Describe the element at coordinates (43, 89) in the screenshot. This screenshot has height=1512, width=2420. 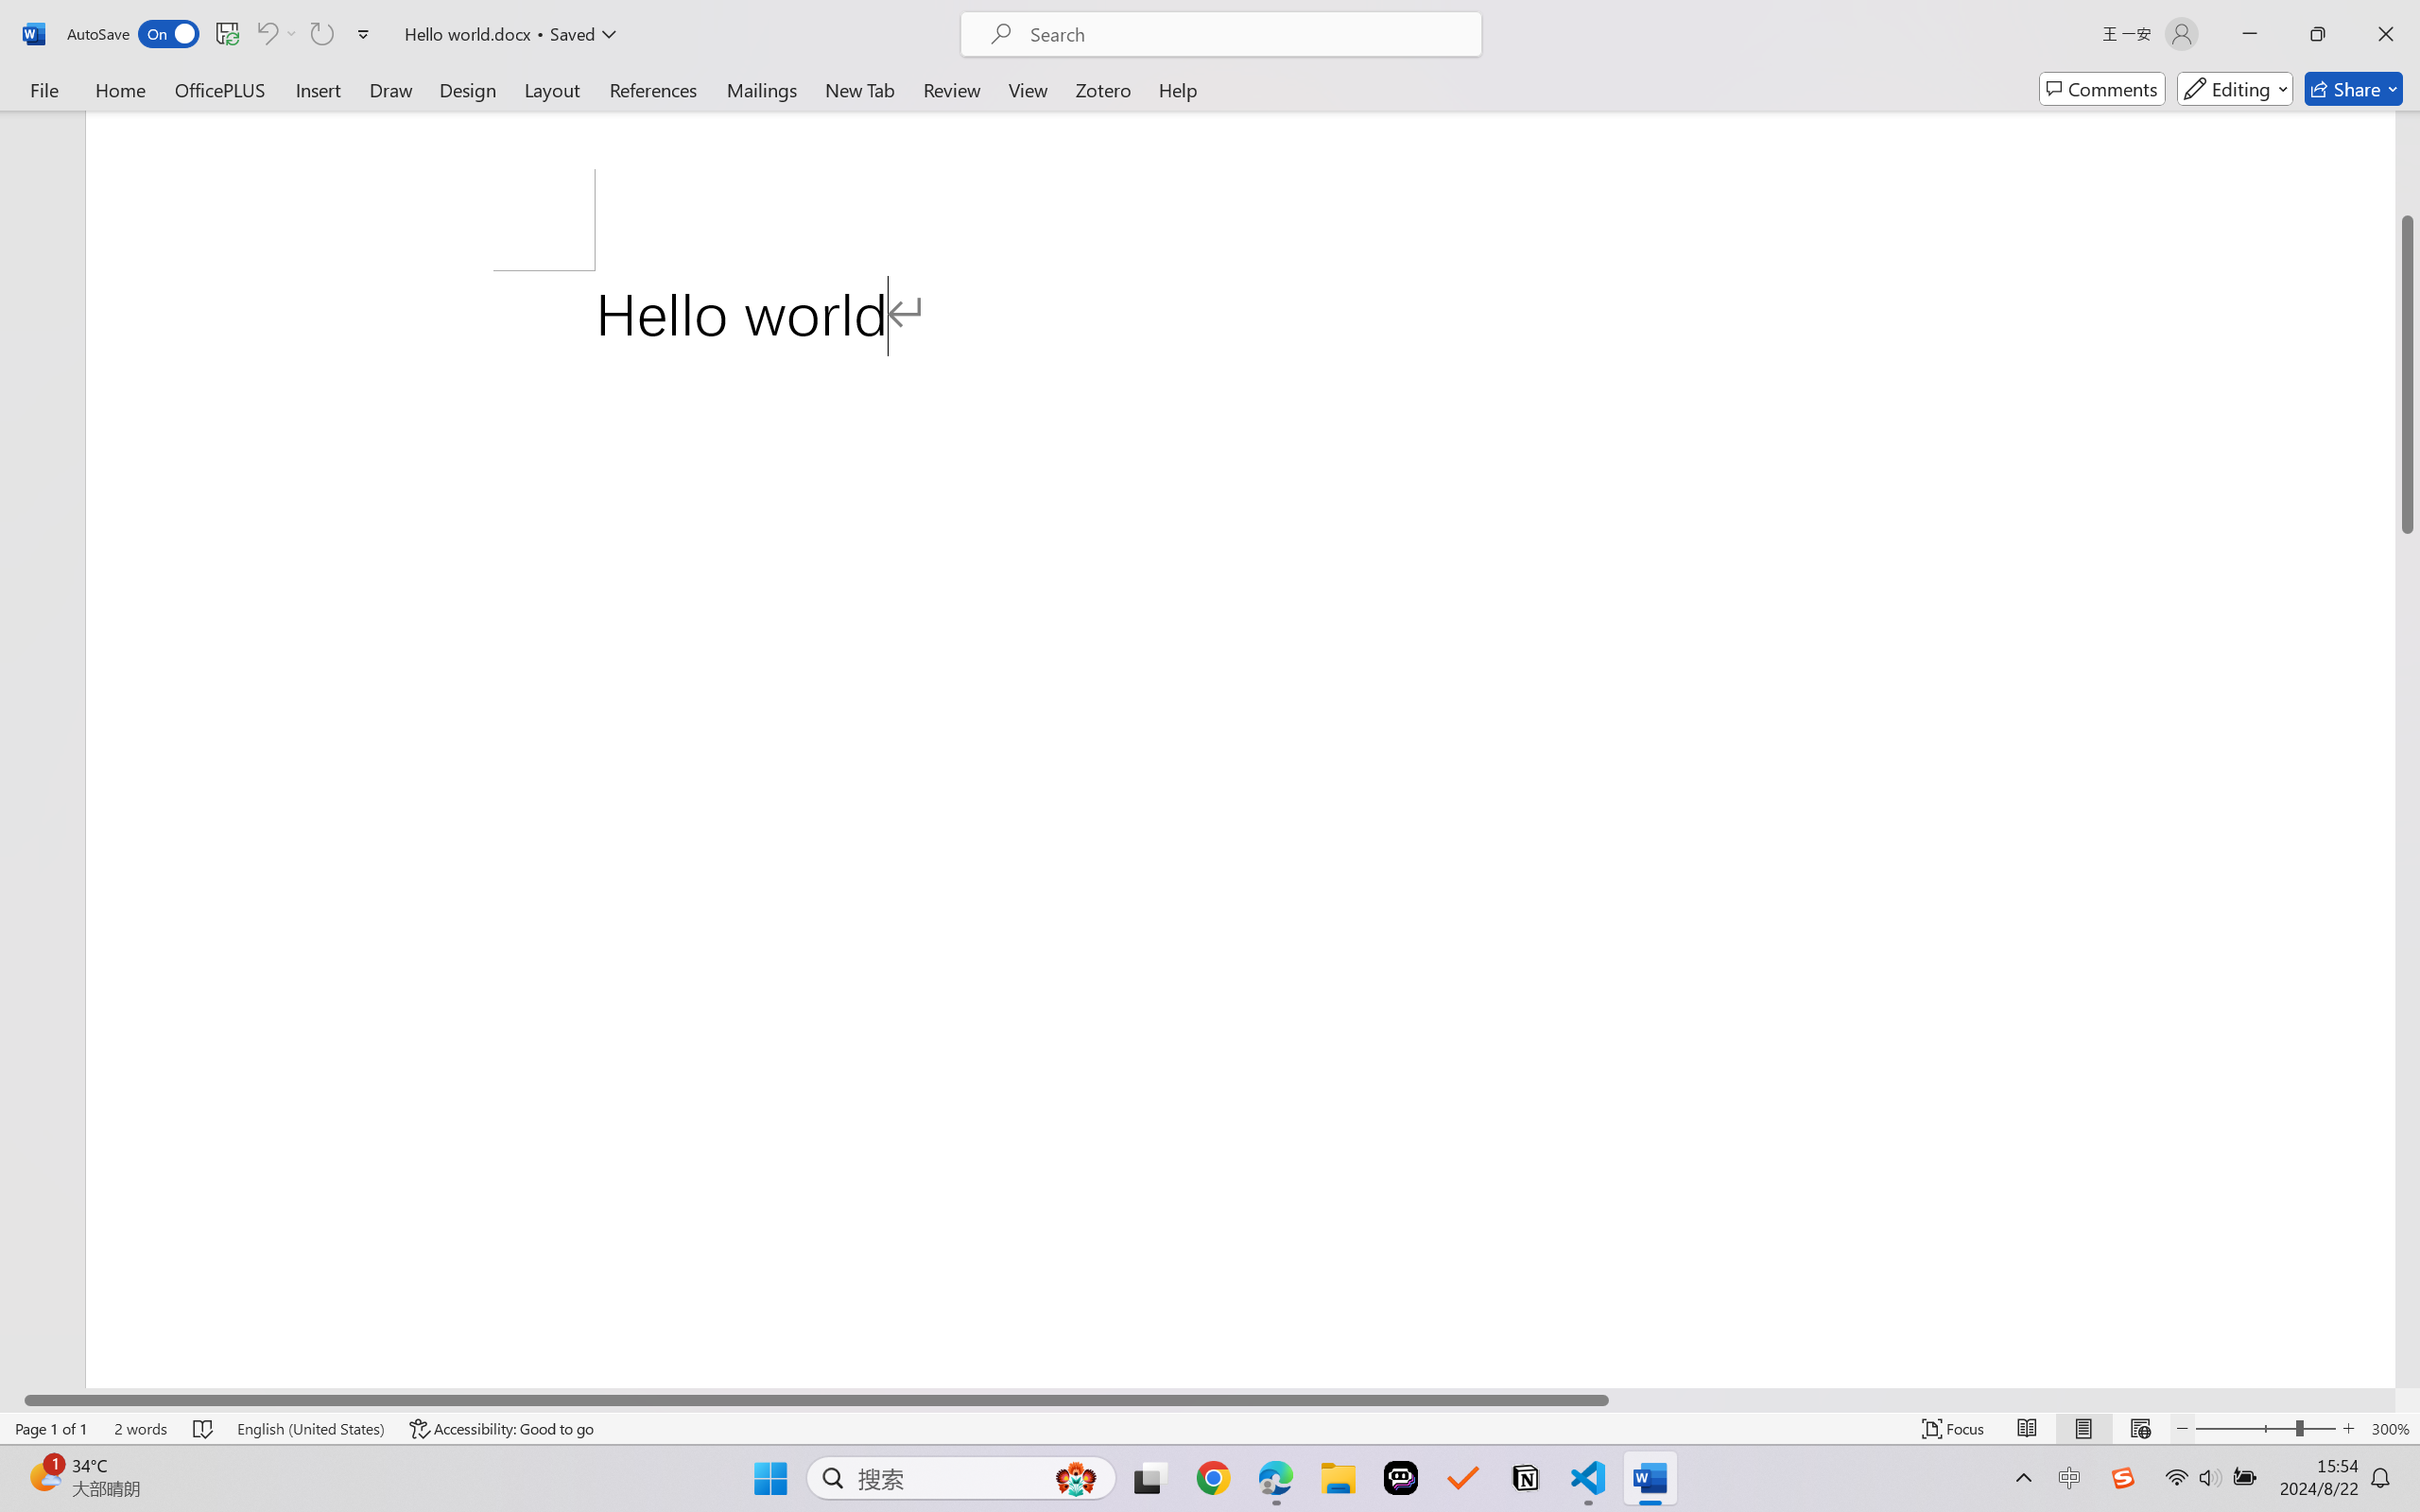
I see `File Tab` at that location.